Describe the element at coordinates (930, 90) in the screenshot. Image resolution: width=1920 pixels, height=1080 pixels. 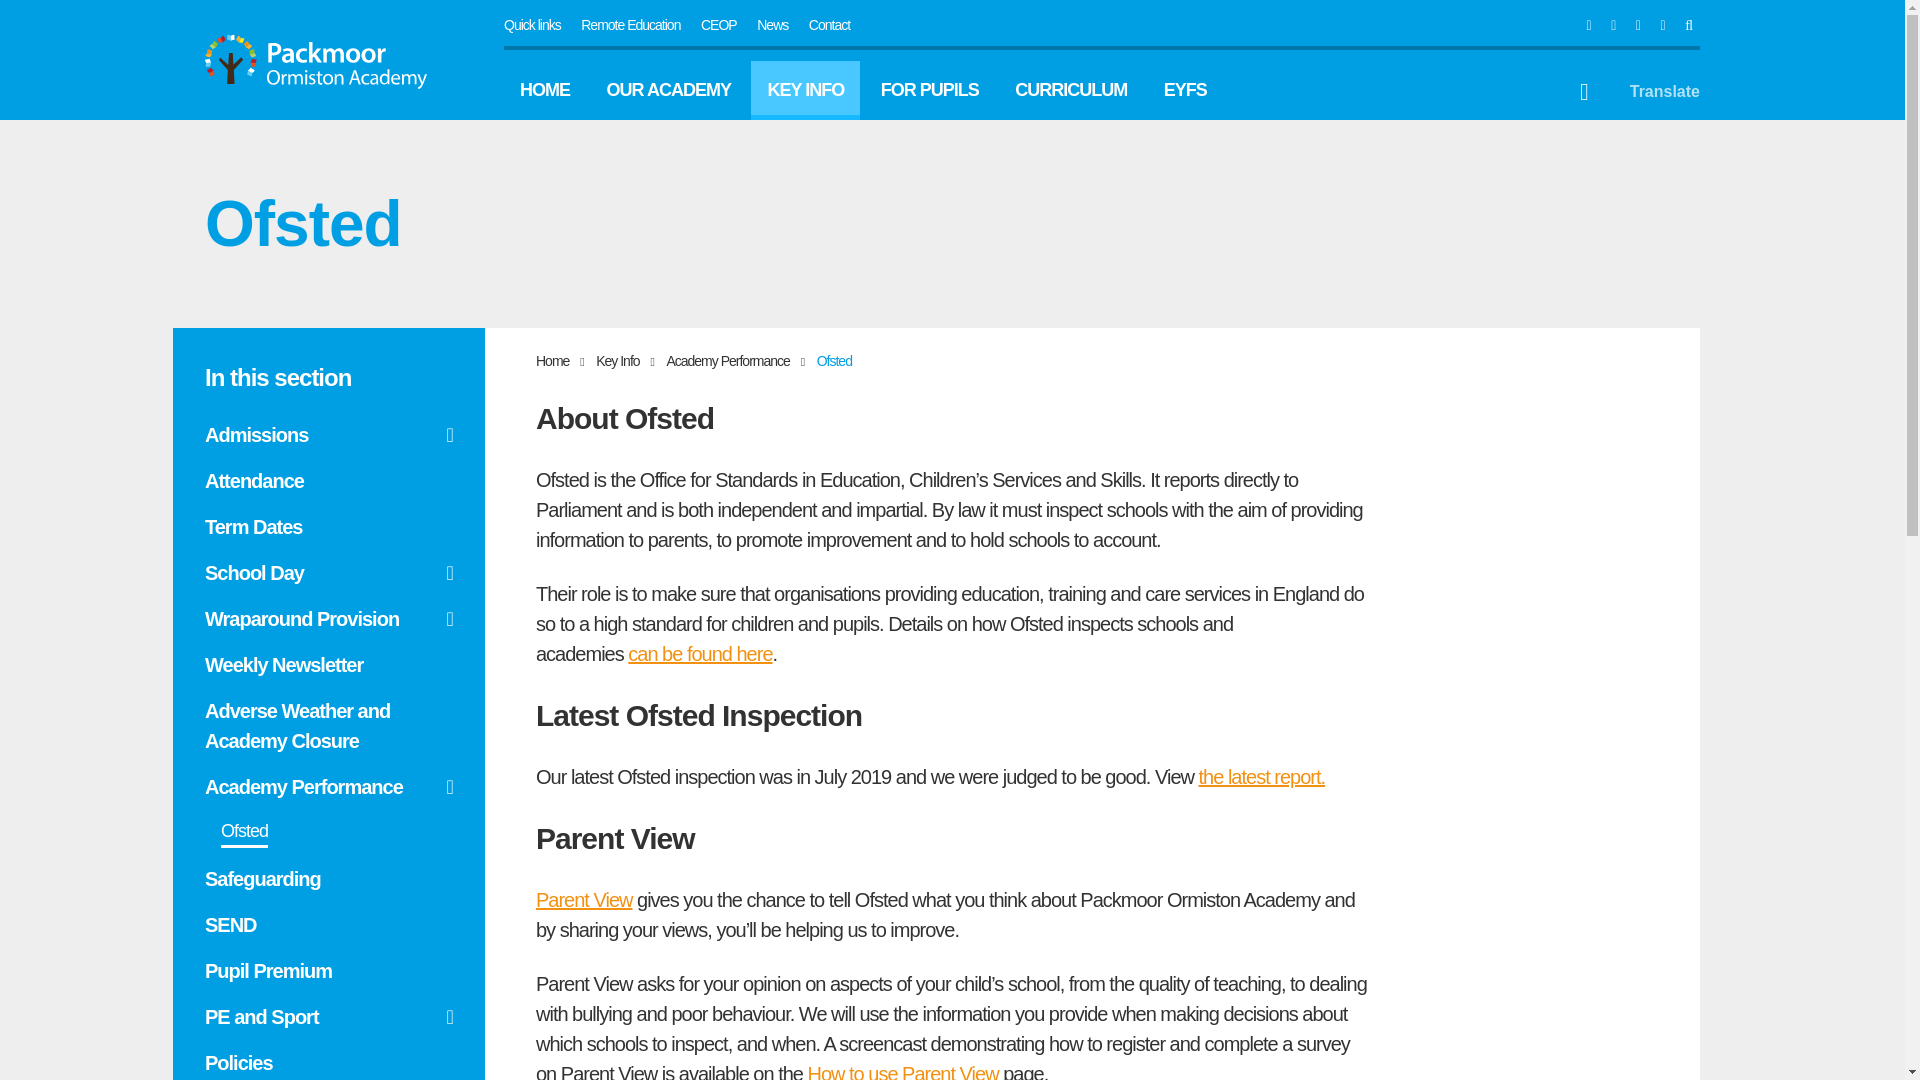
I see `FOR PUPILS` at that location.